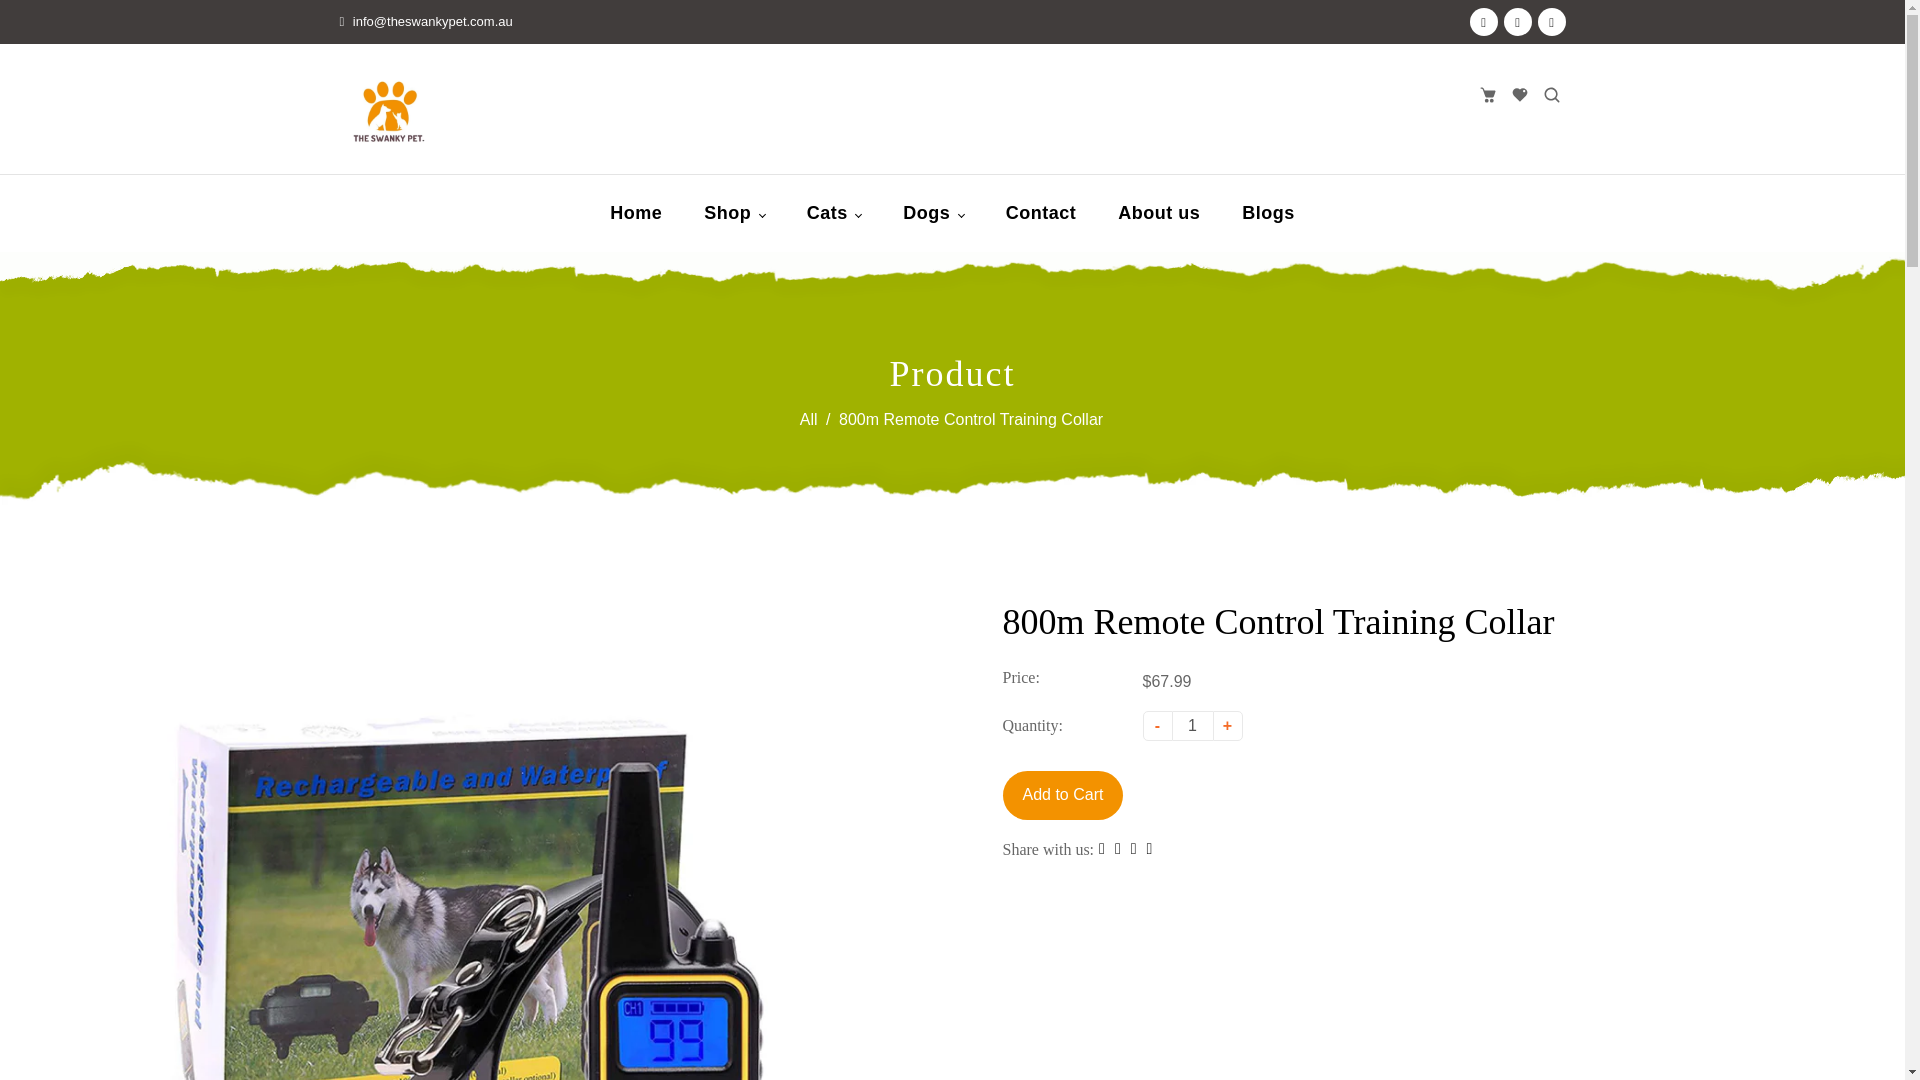 This screenshot has height=1080, width=1920. Describe the element at coordinates (635, 212) in the screenshot. I see `Home` at that location.